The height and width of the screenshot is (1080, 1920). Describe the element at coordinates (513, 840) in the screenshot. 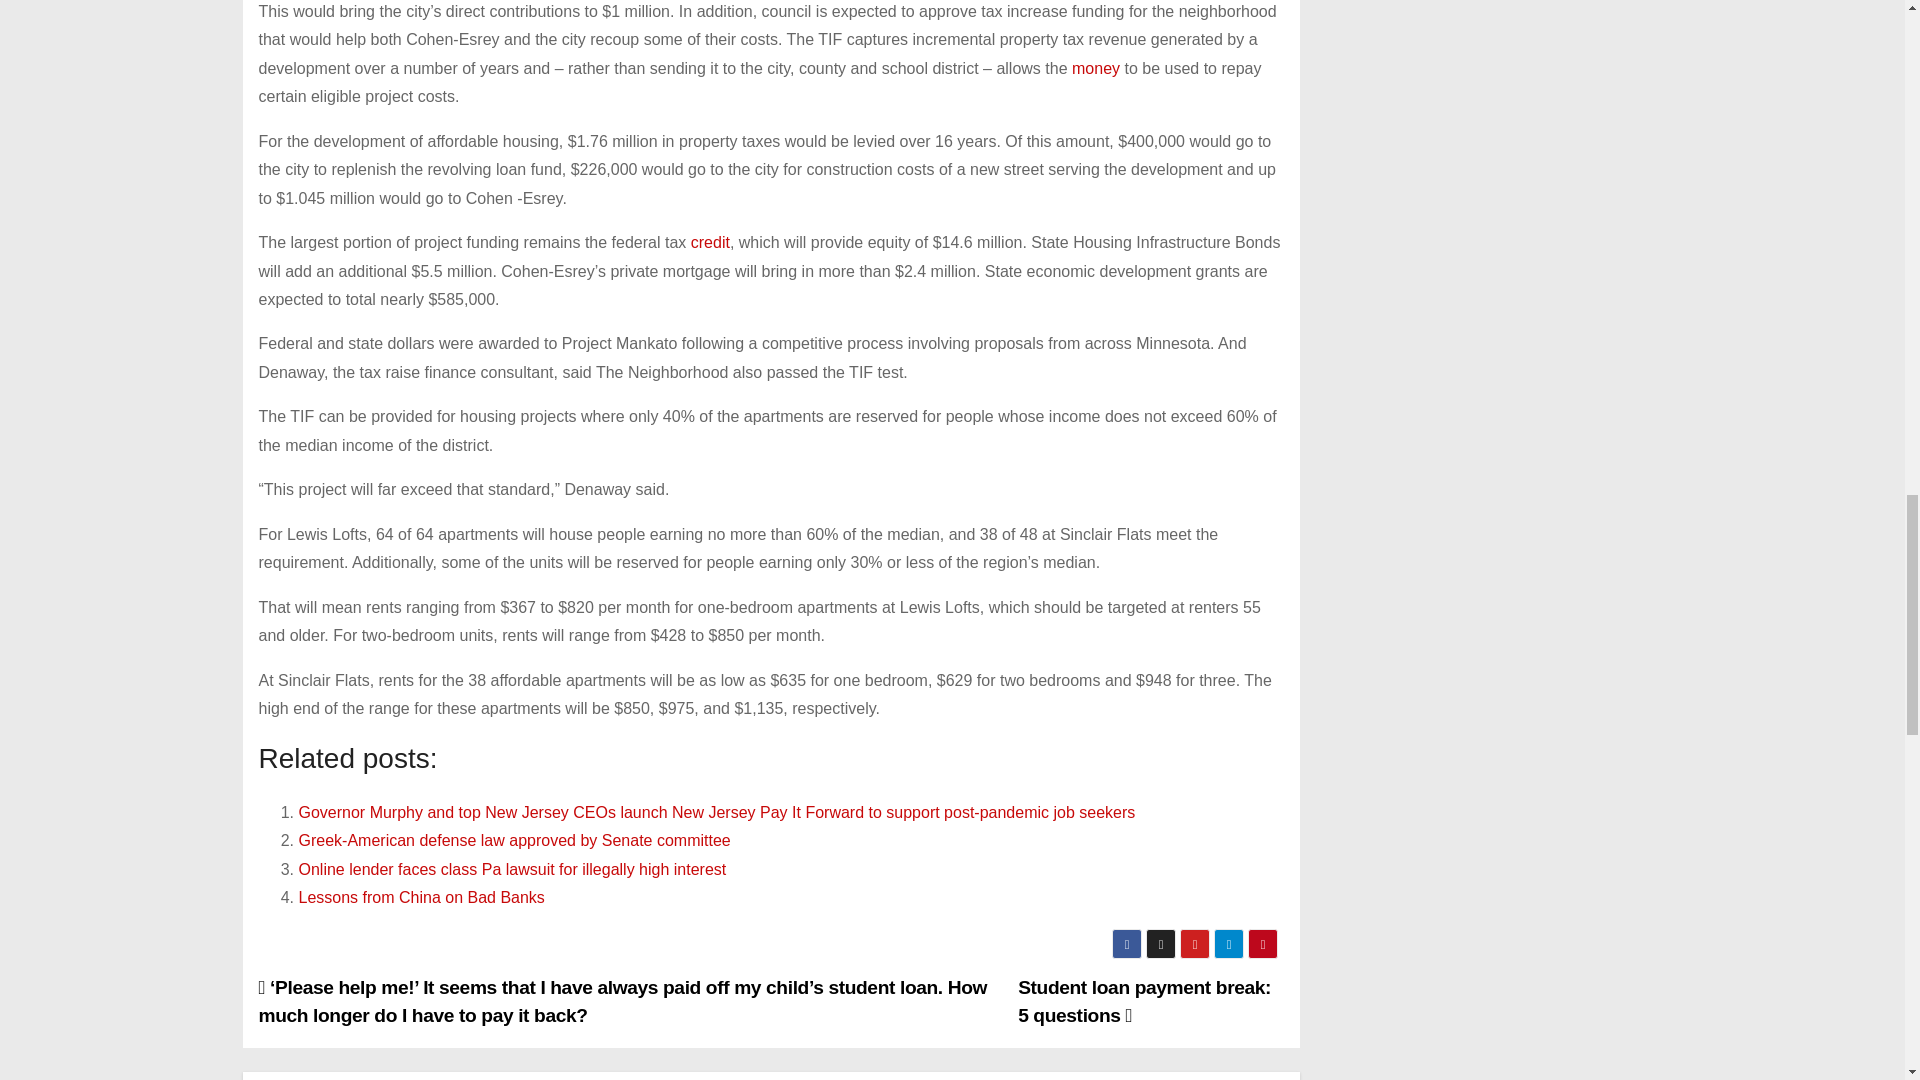

I see `Greek-American defense law approved by Senate committee` at that location.